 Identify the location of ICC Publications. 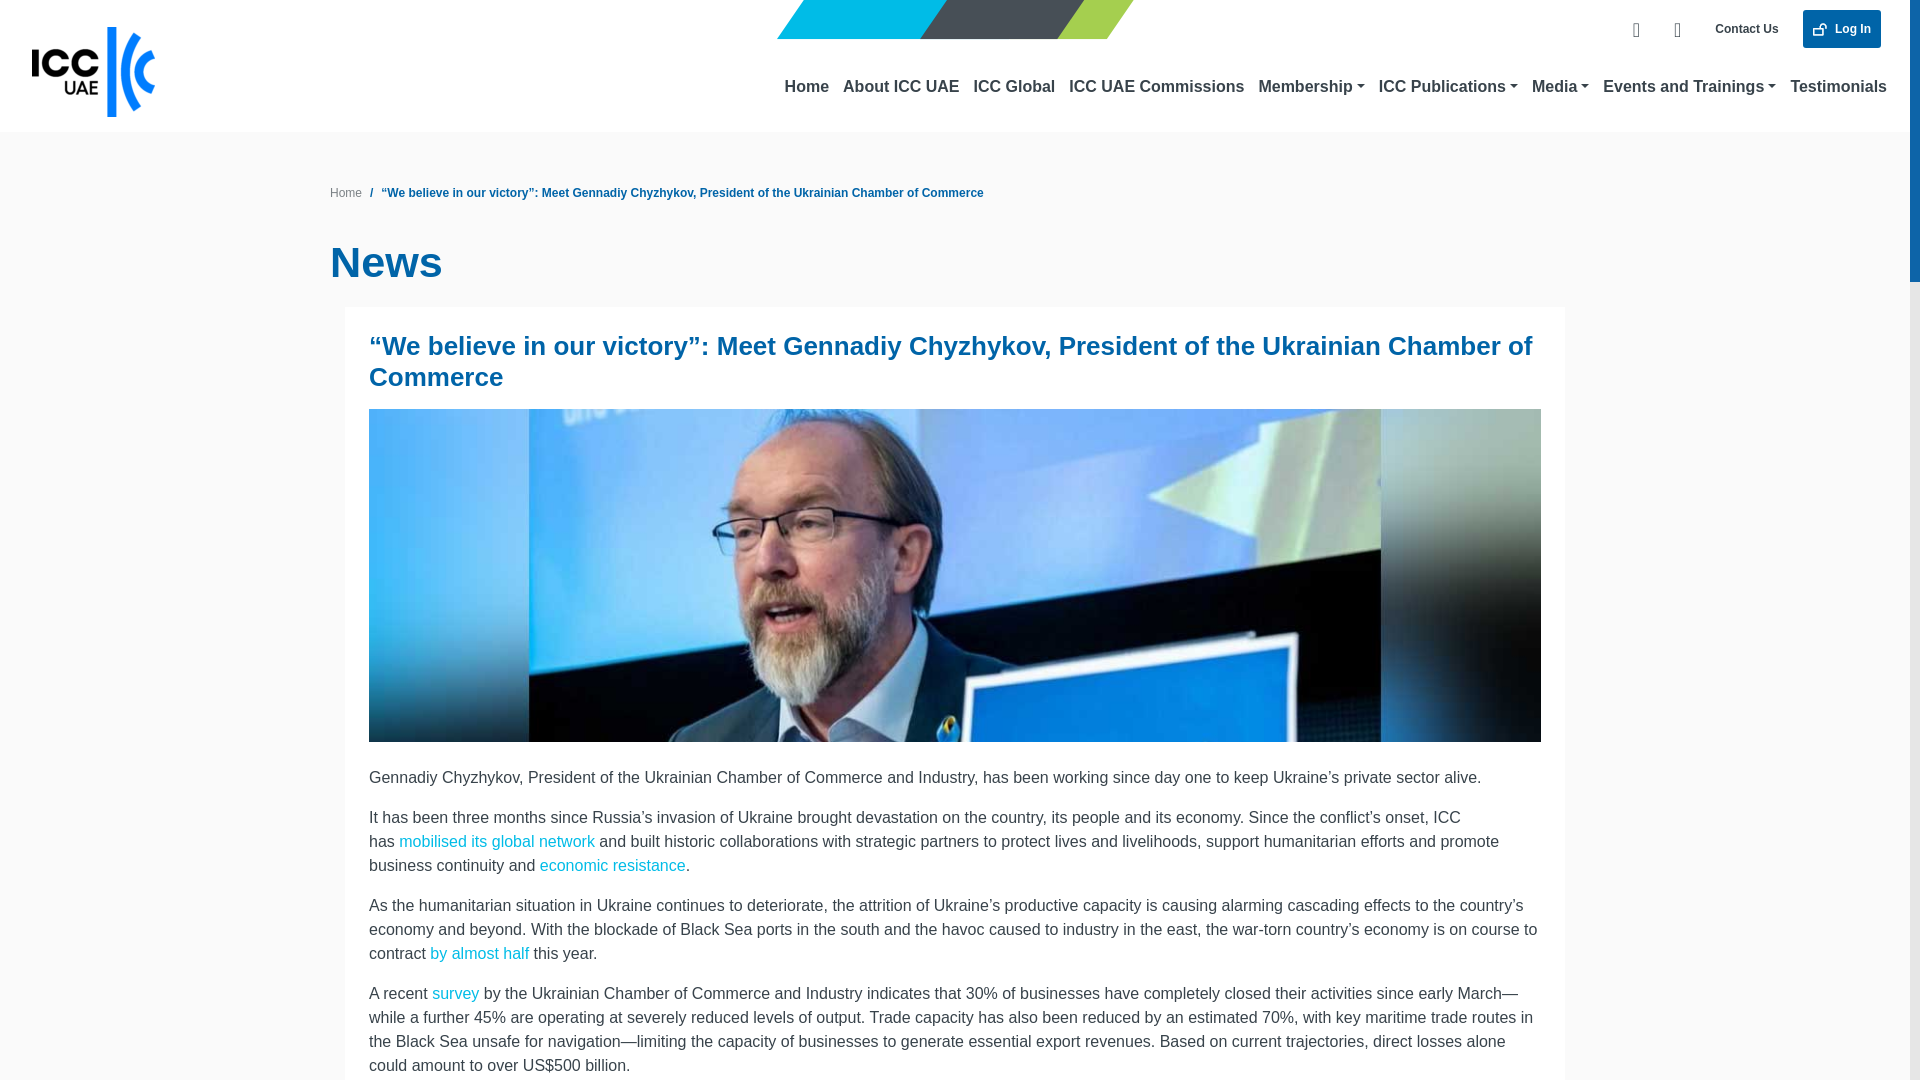
(1448, 86).